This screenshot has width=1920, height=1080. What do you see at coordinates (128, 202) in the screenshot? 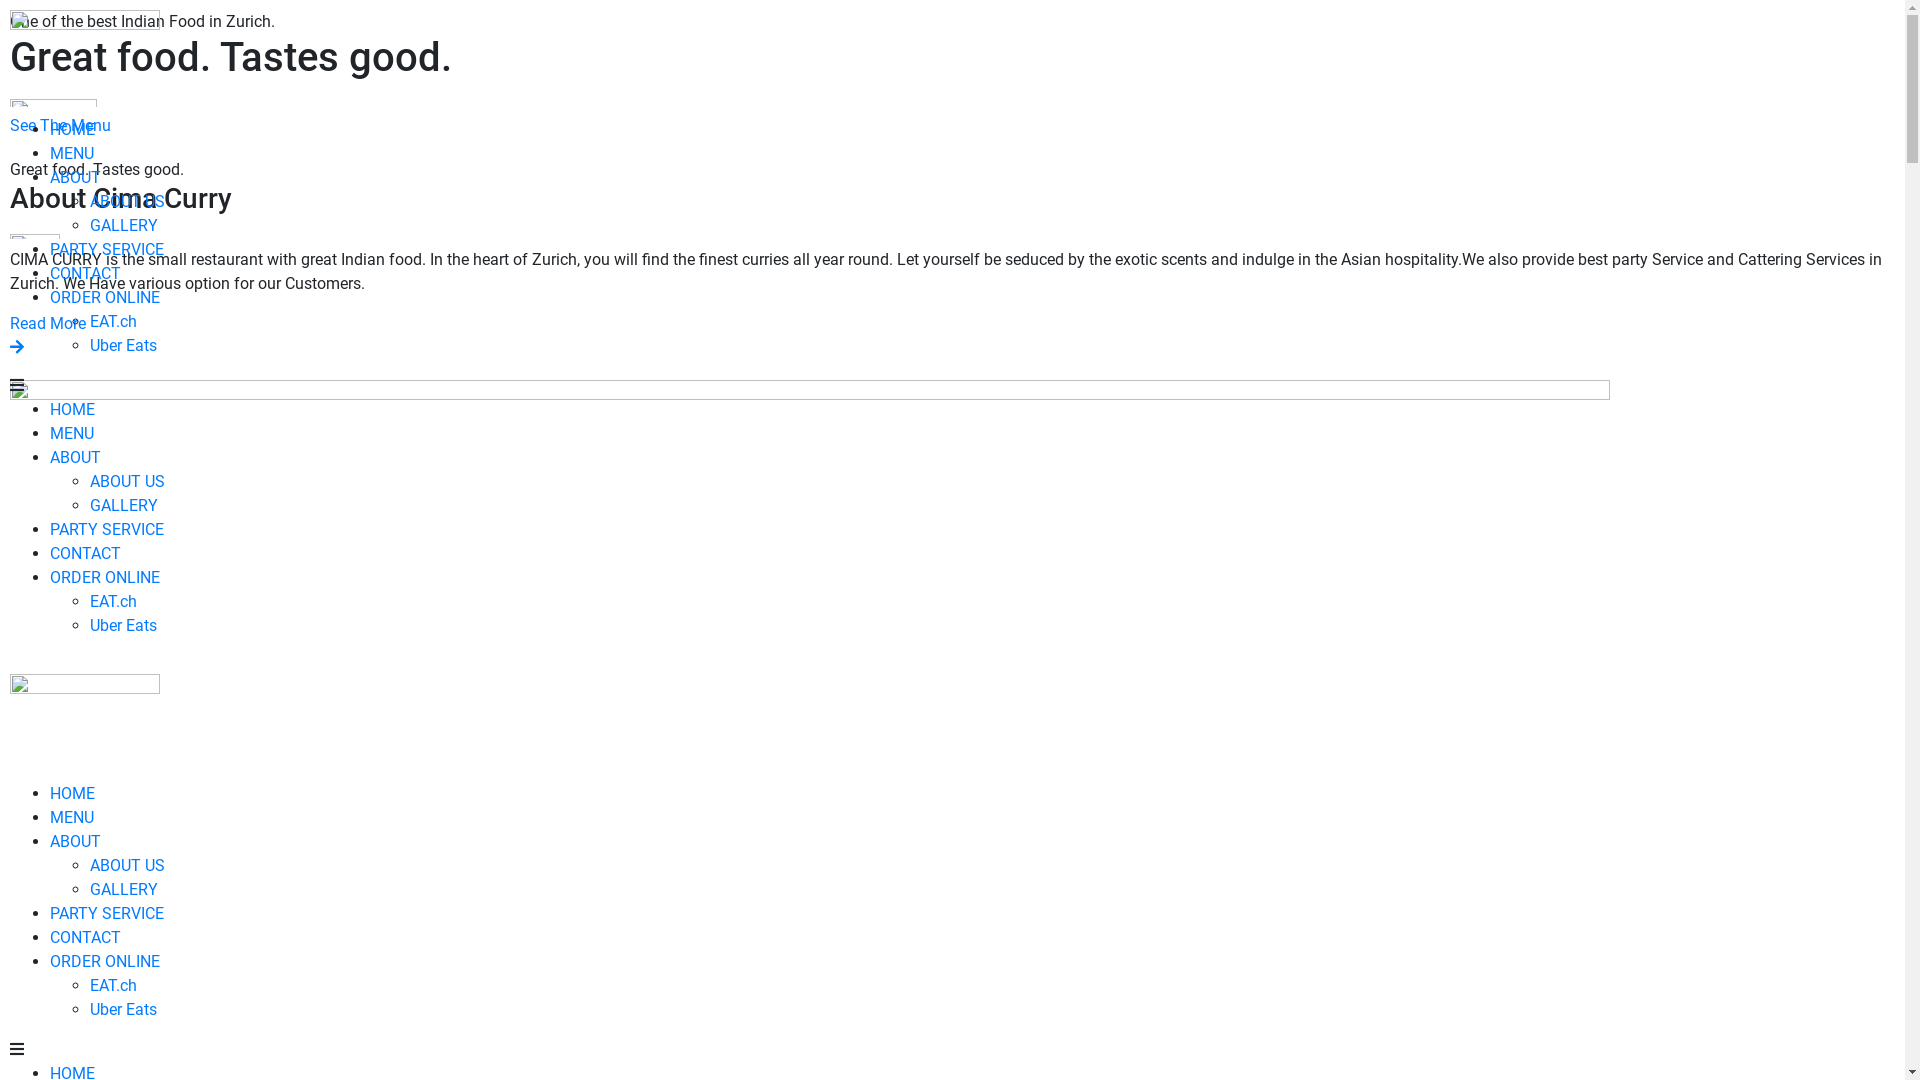
I see `ABOUT US` at bounding box center [128, 202].